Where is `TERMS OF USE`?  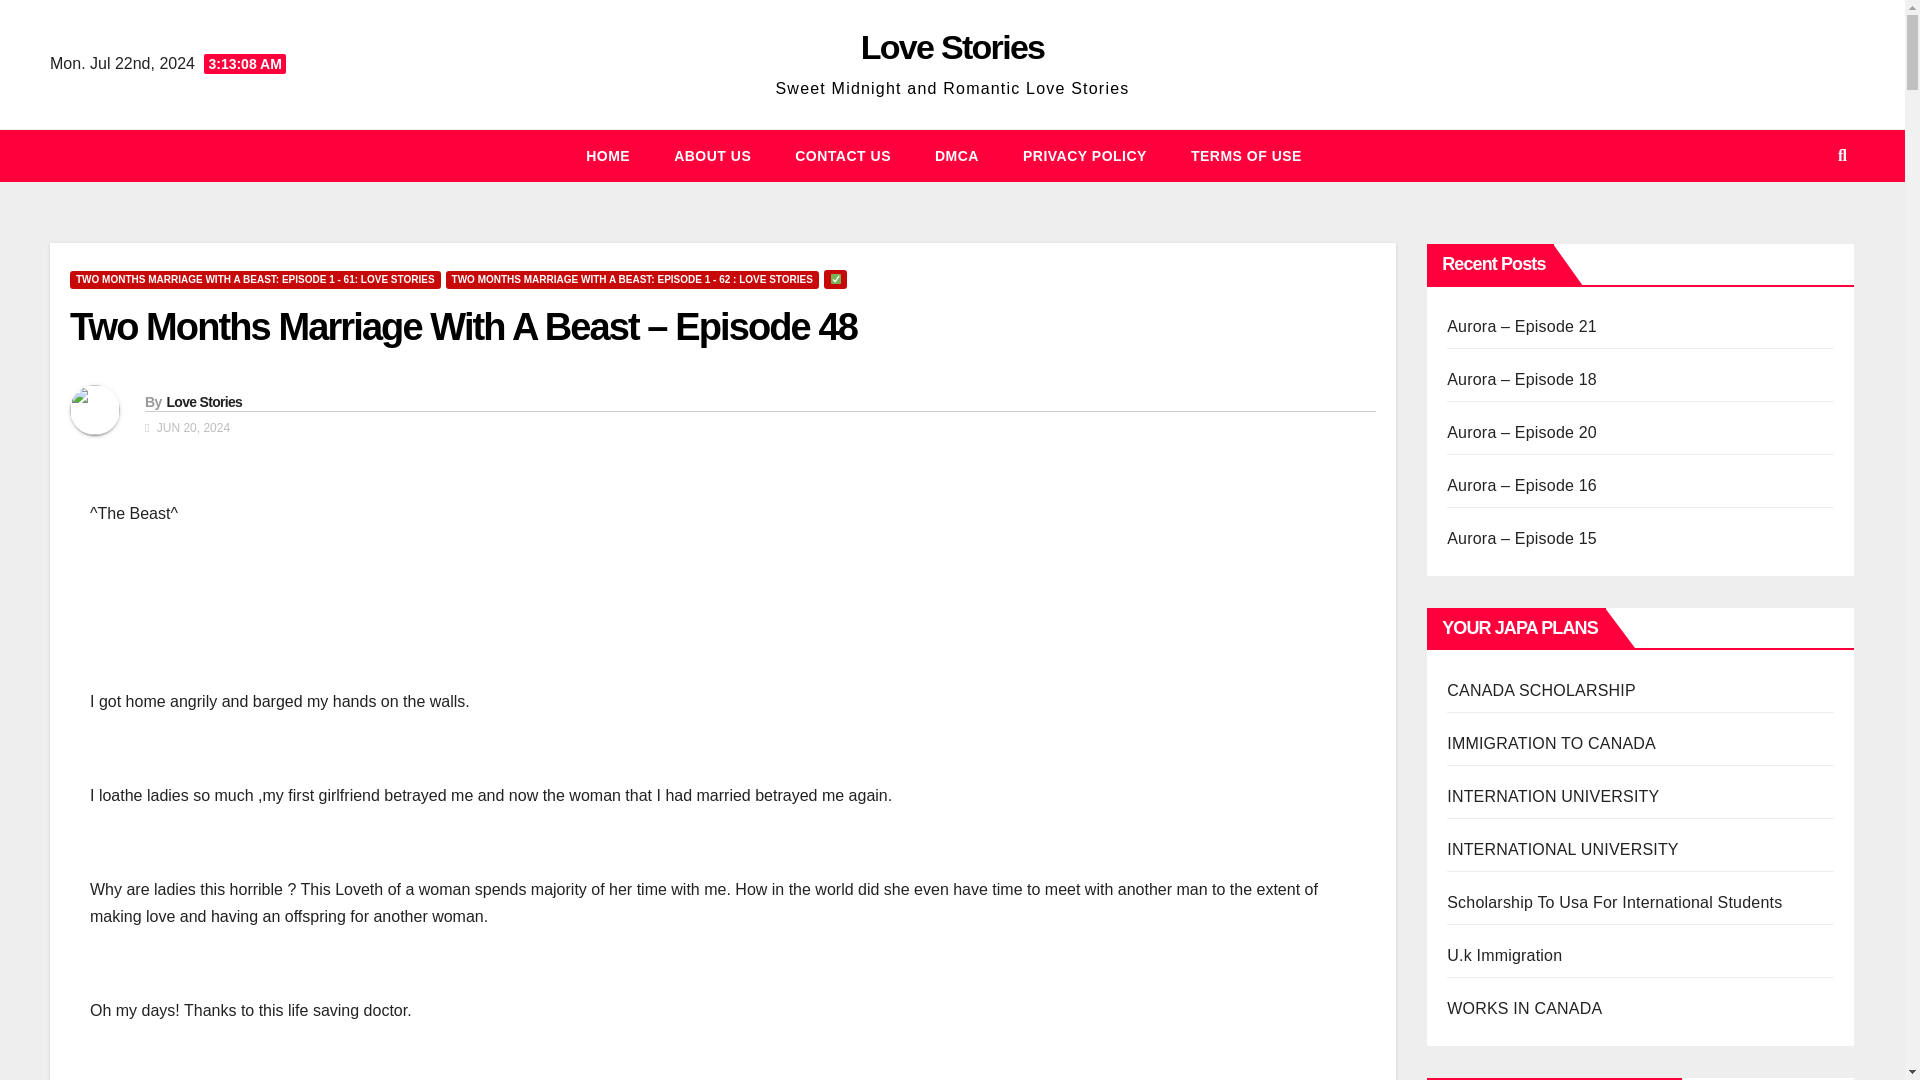
TERMS OF USE is located at coordinates (1246, 156).